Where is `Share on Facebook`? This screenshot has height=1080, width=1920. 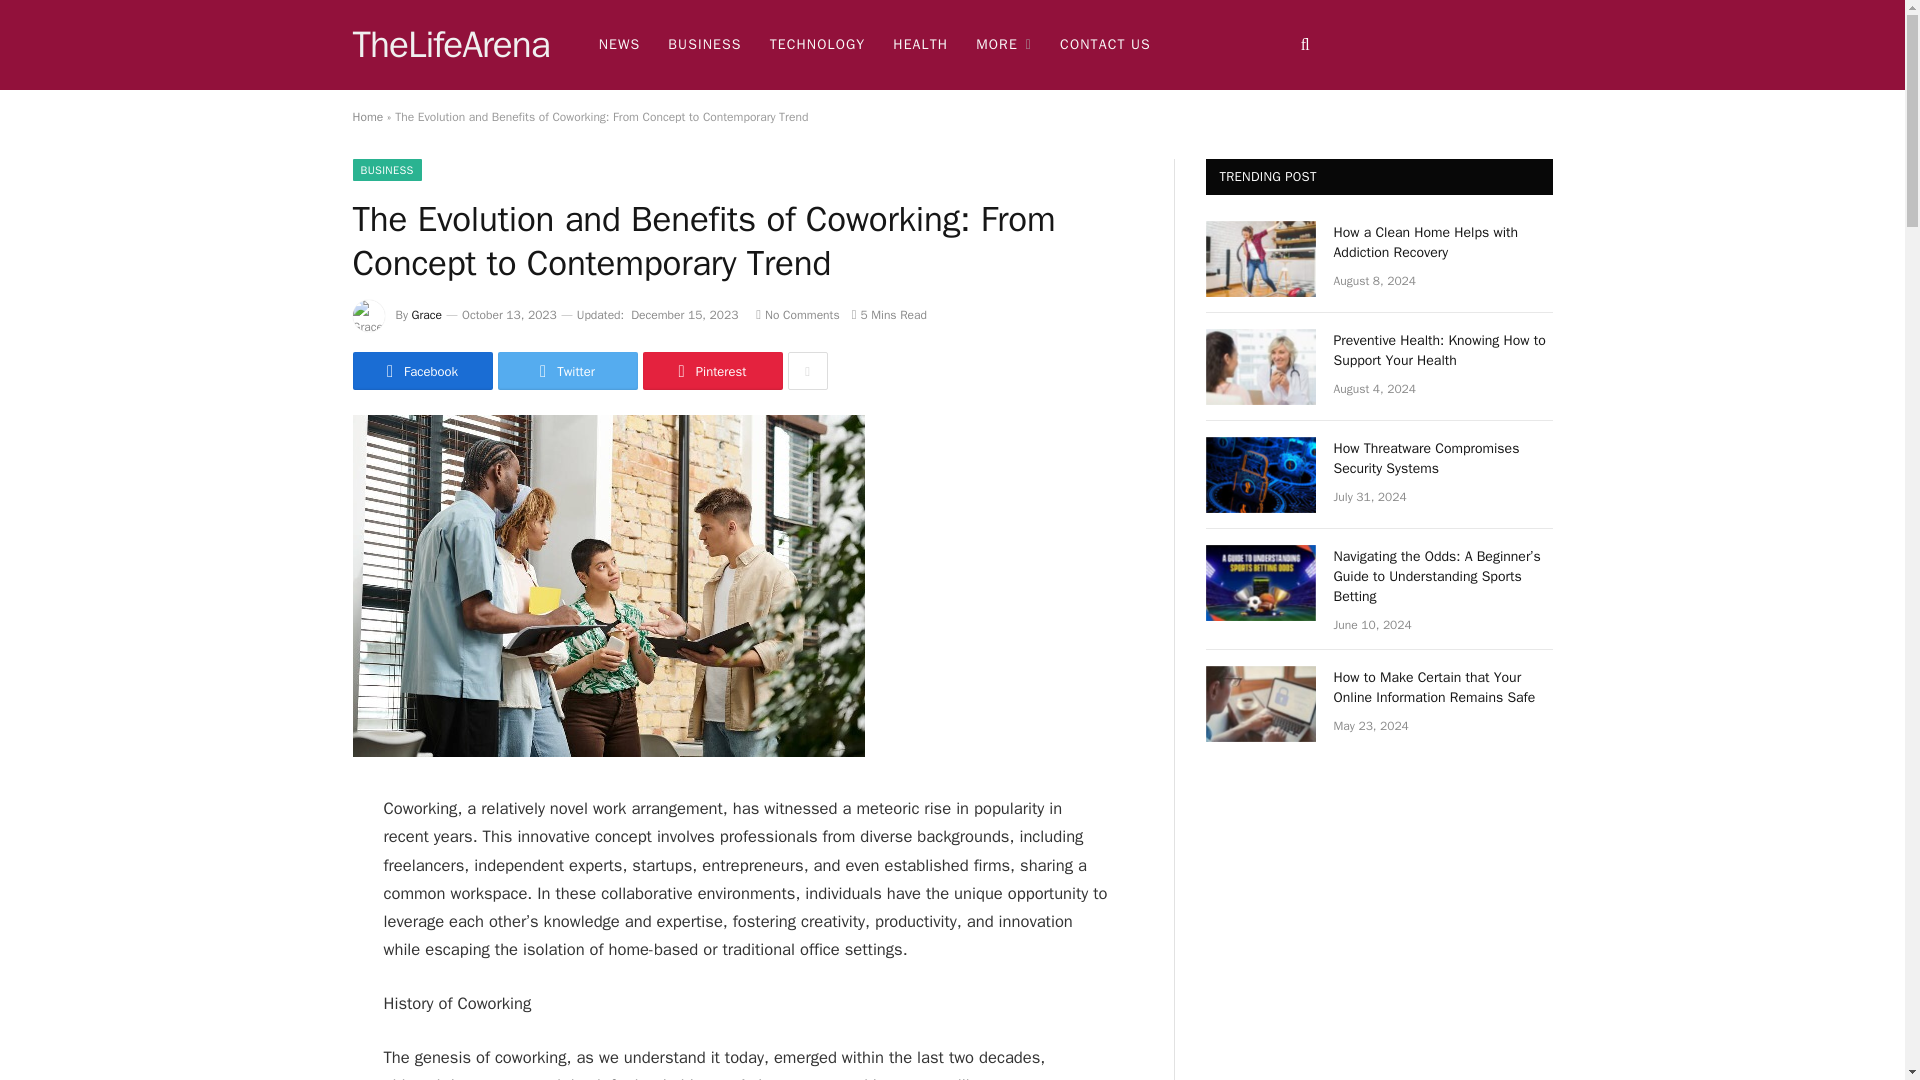 Share on Facebook is located at coordinates (421, 370).